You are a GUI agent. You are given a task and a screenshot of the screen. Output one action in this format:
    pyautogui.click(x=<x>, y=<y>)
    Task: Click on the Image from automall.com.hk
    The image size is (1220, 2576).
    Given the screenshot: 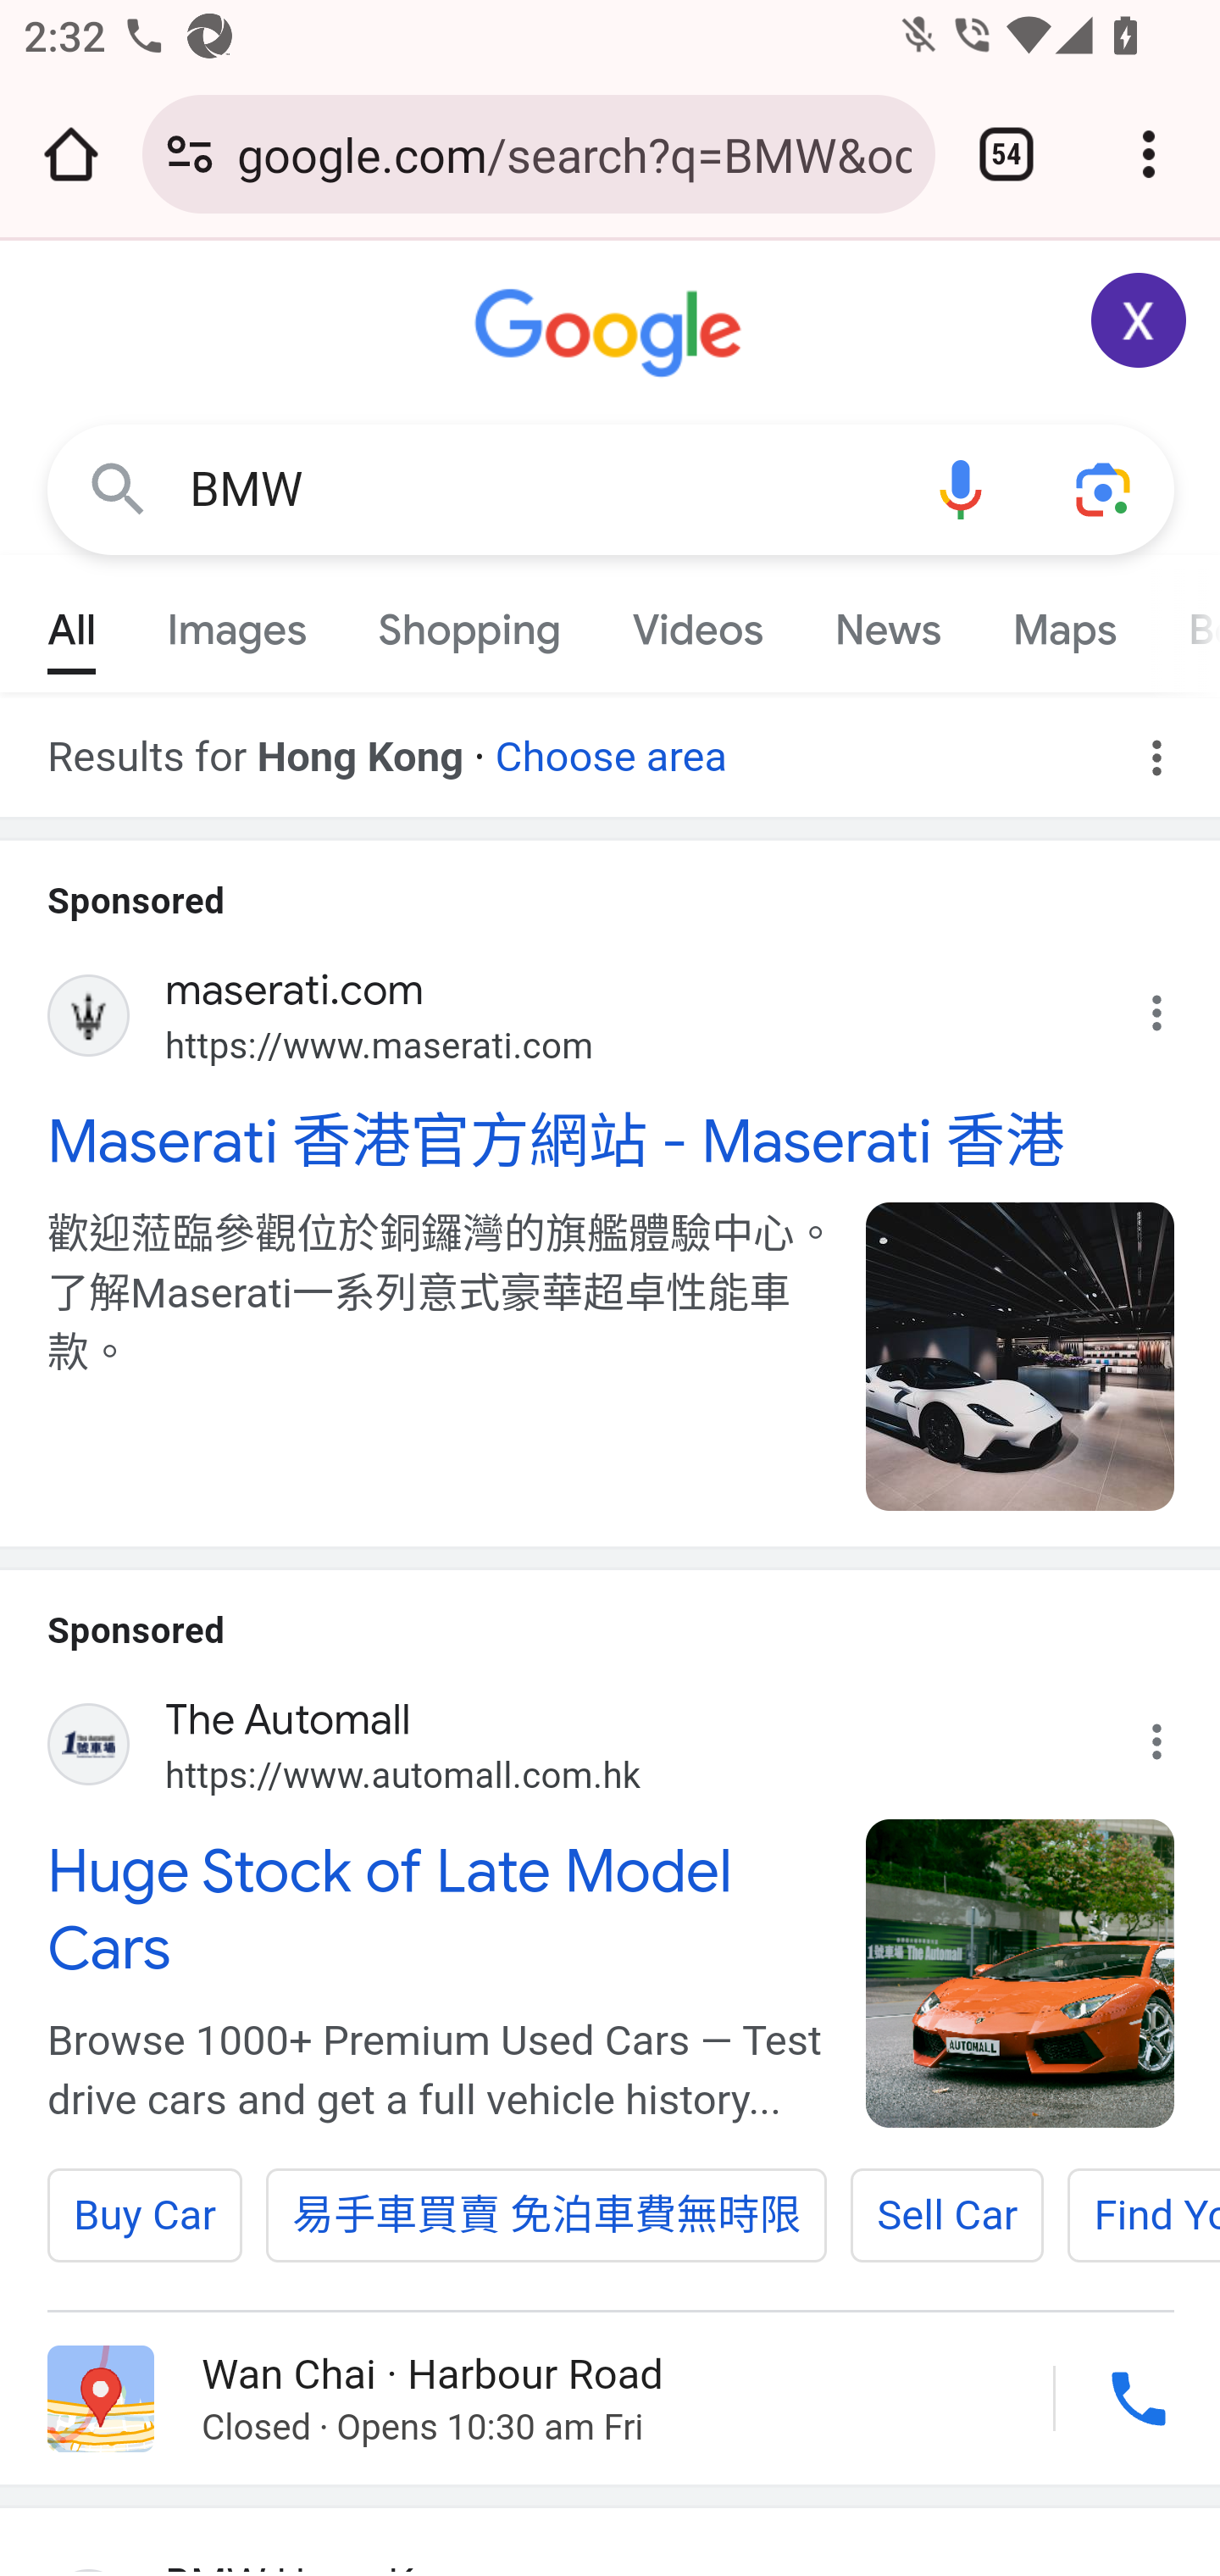 What is the action you would take?
    pyautogui.click(x=1022, y=1974)
    